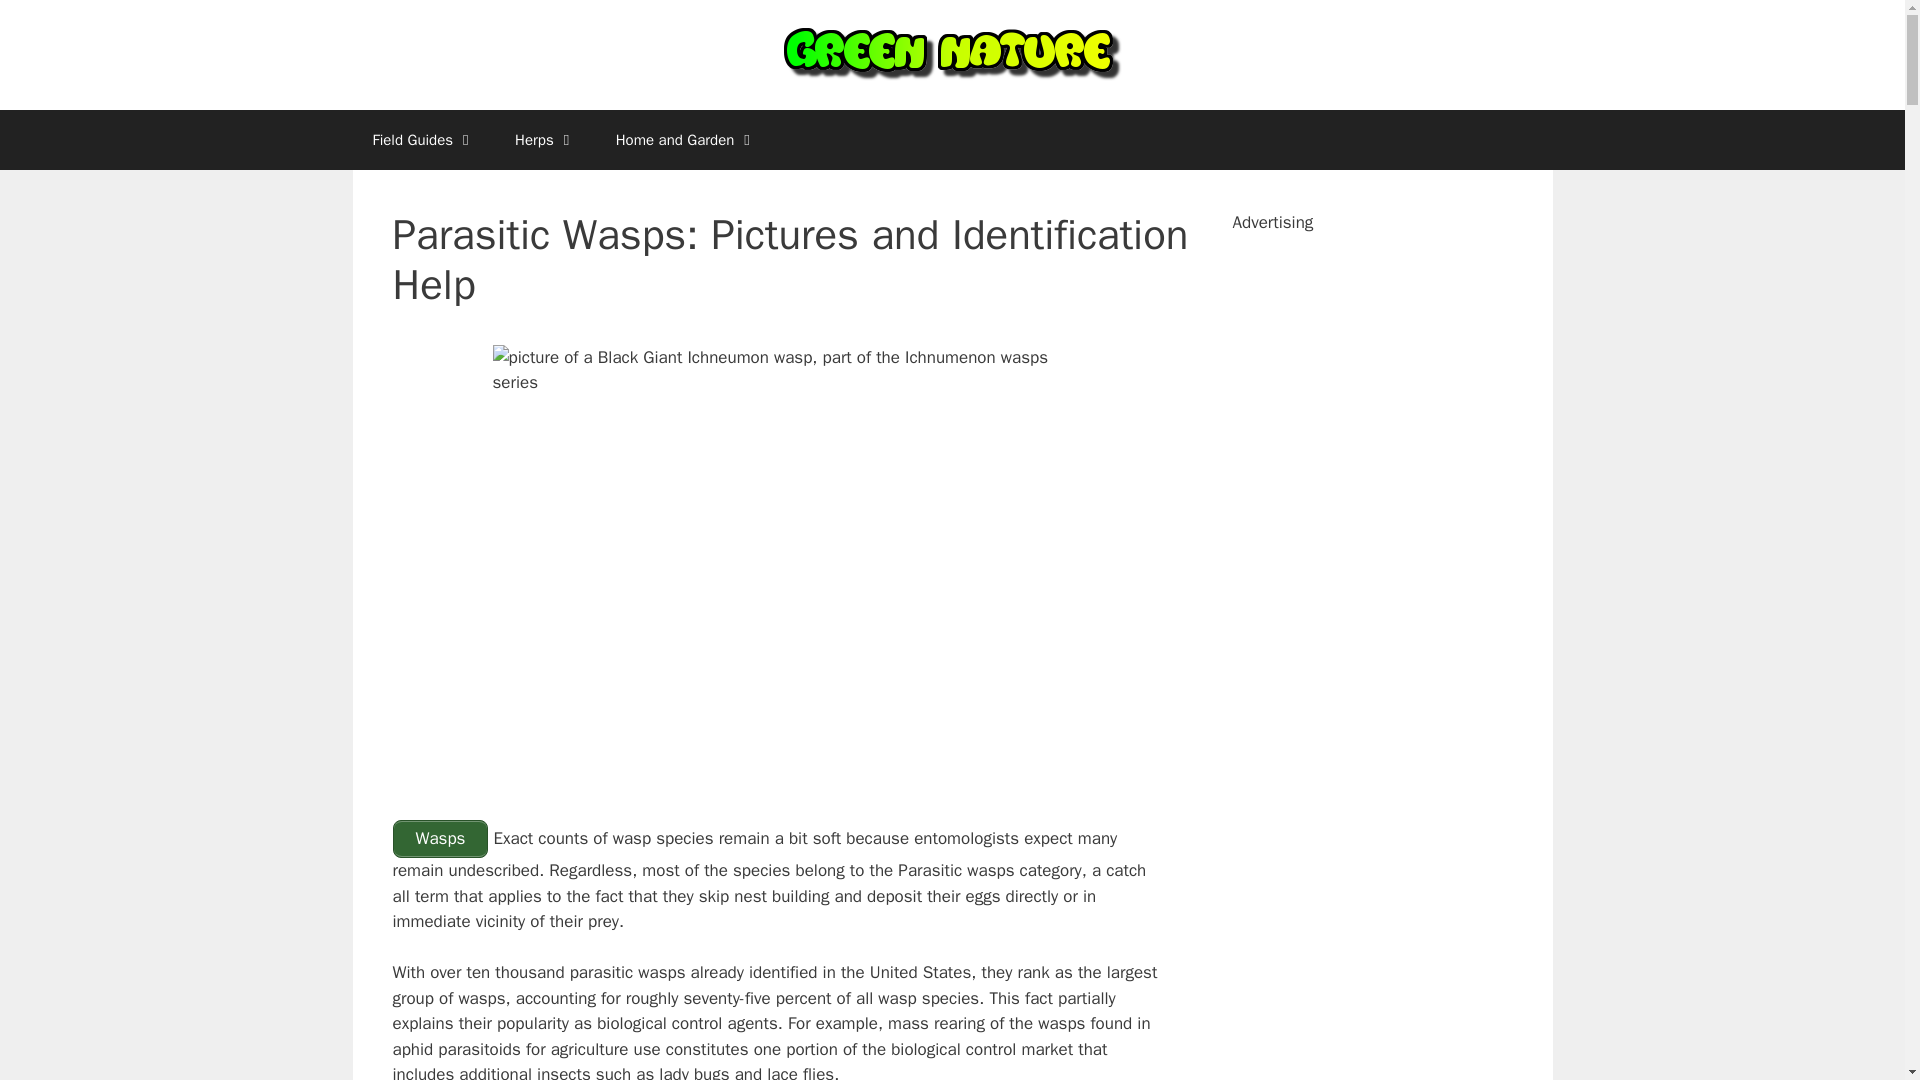 The width and height of the screenshot is (1920, 1080). What do you see at coordinates (686, 140) in the screenshot?
I see `Home and Garden` at bounding box center [686, 140].